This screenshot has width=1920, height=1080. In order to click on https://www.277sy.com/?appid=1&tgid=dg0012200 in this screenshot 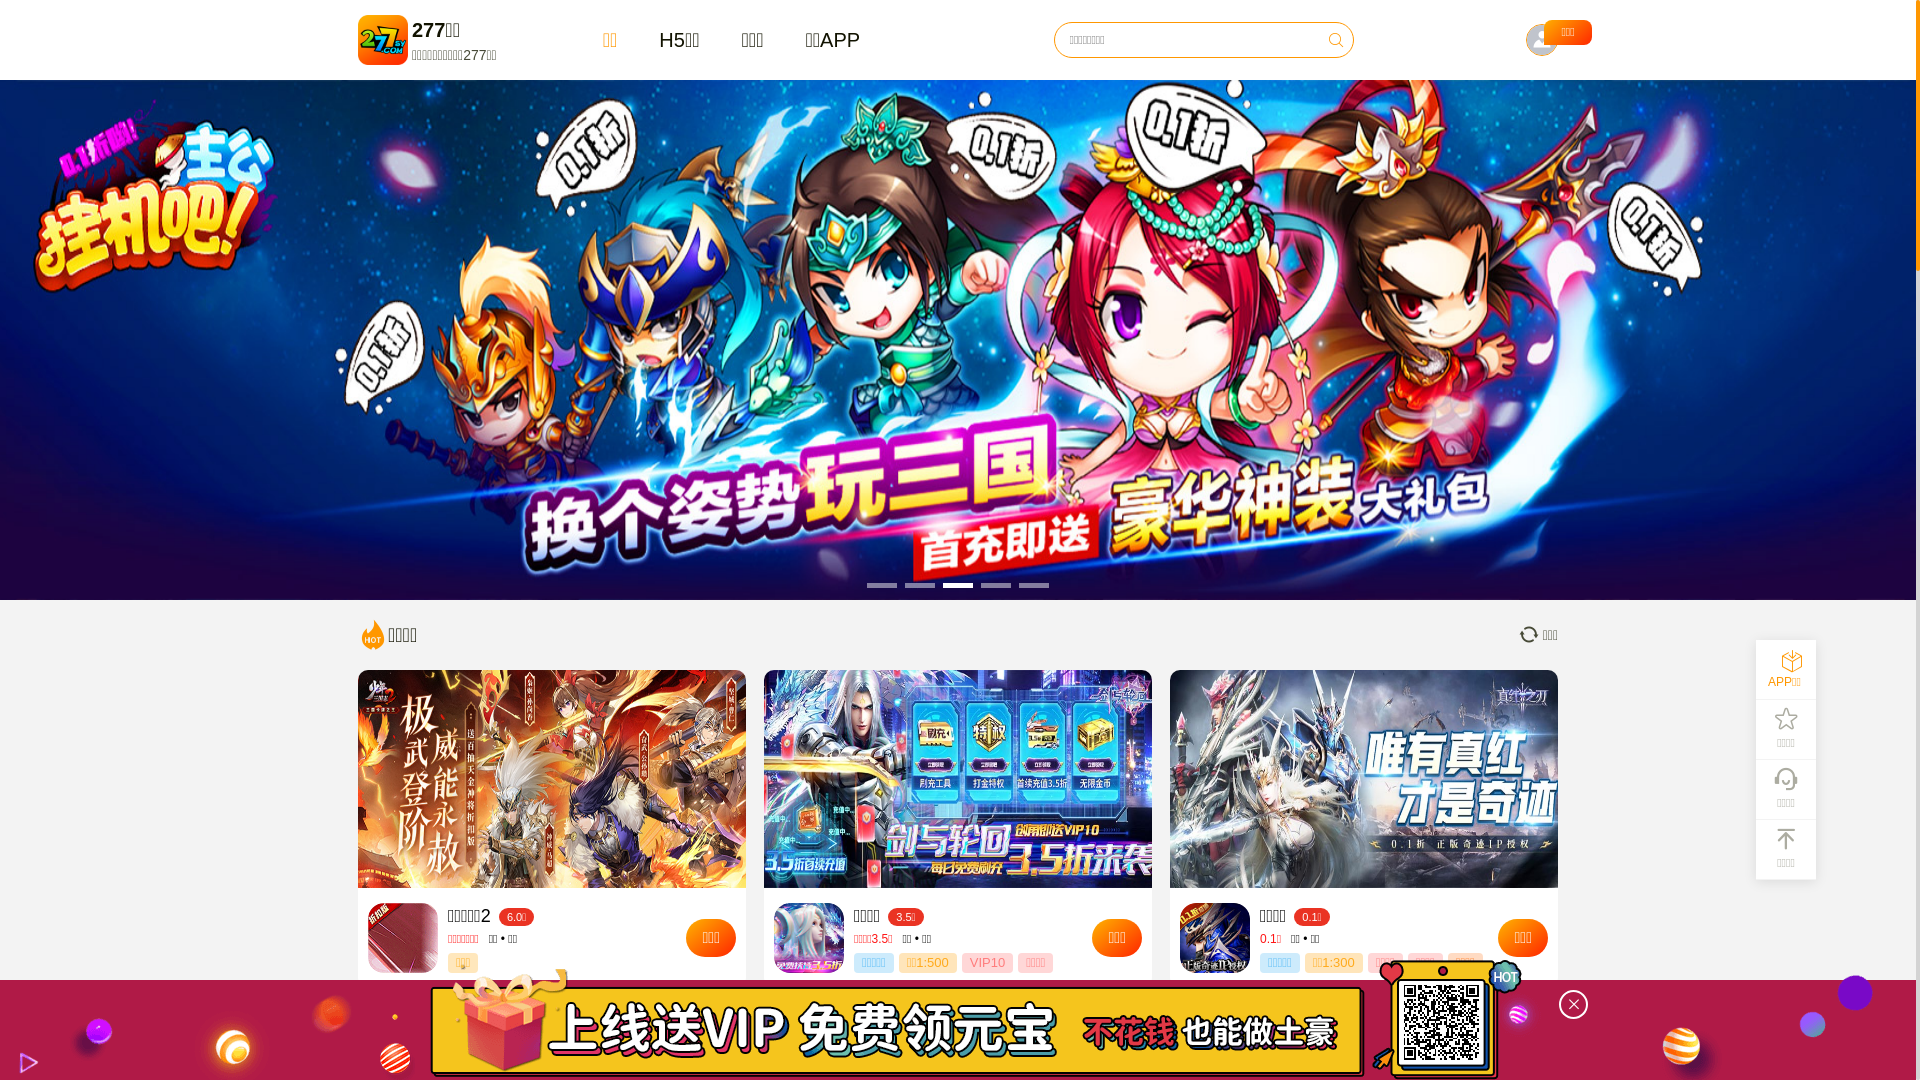, I will do `click(1442, 1022)`.